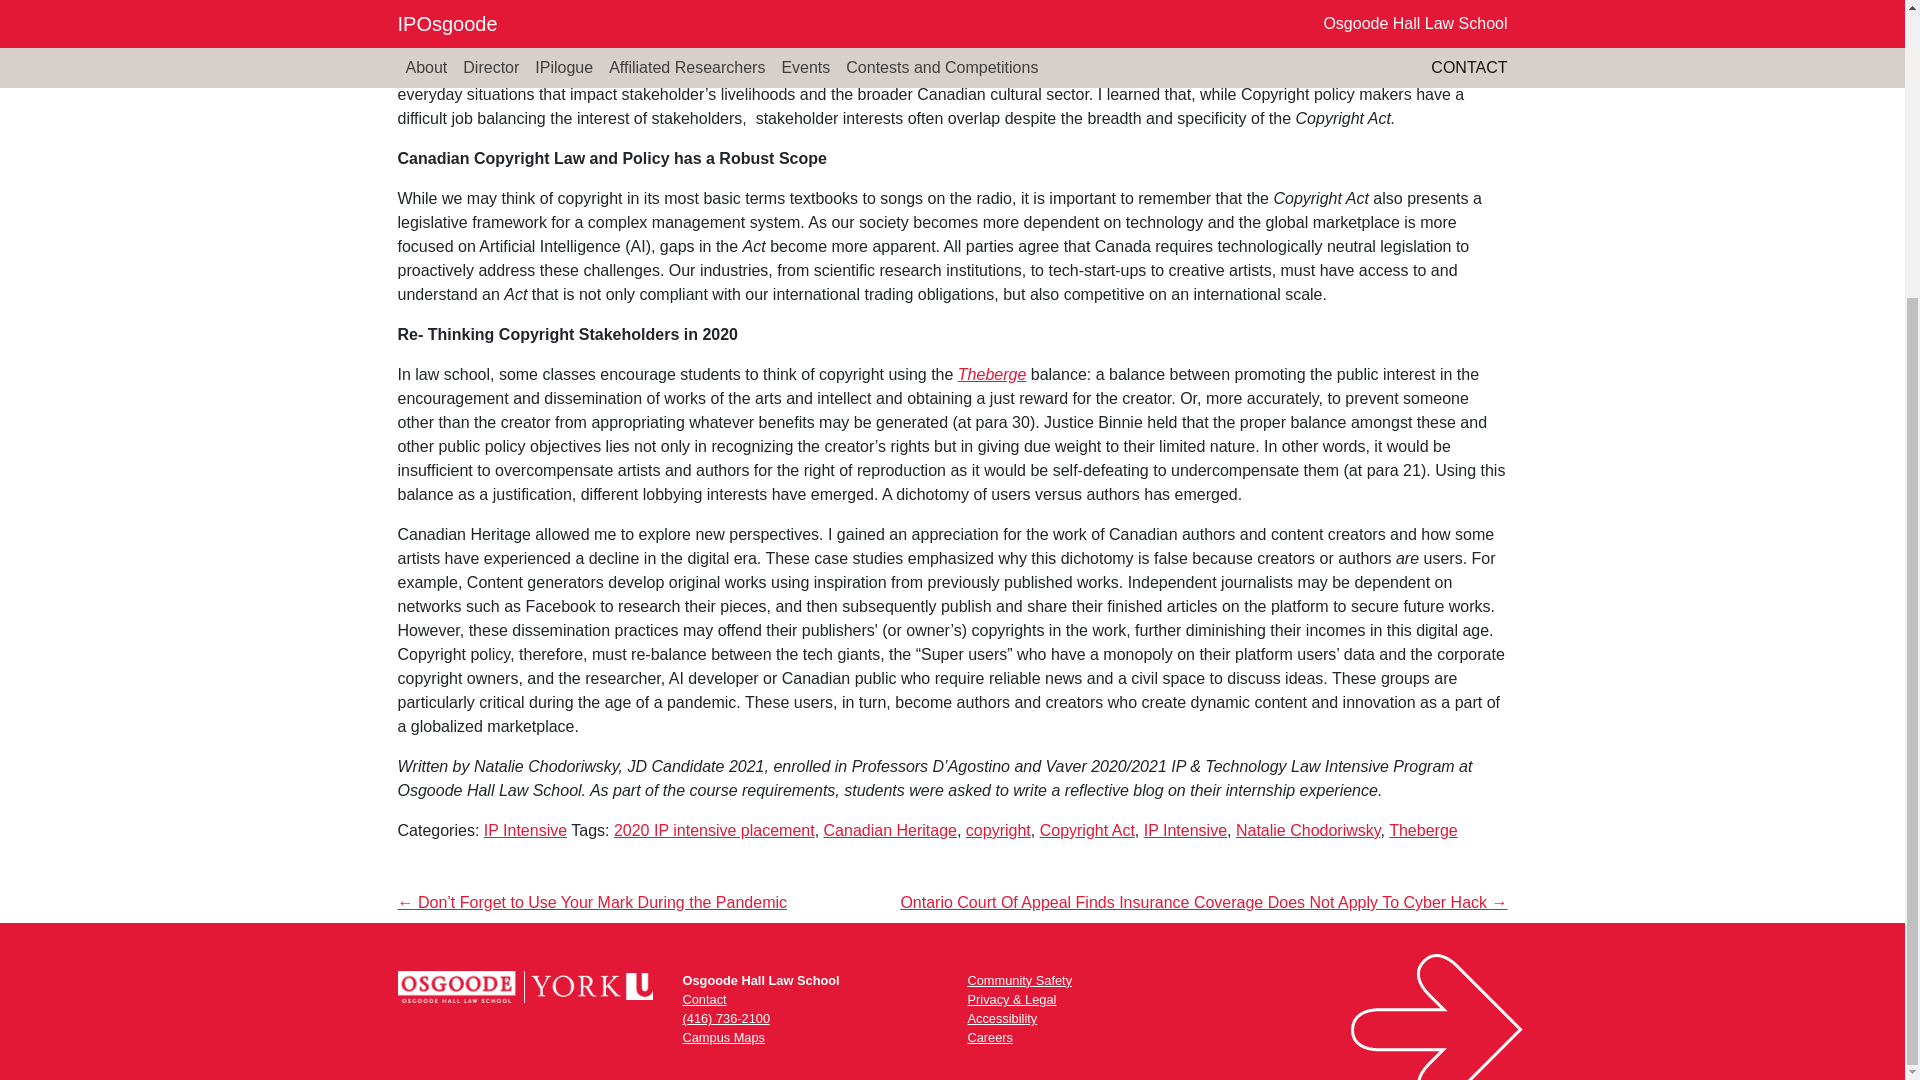 The height and width of the screenshot is (1080, 1920). What do you see at coordinates (998, 830) in the screenshot?
I see `copyright` at bounding box center [998, 830].